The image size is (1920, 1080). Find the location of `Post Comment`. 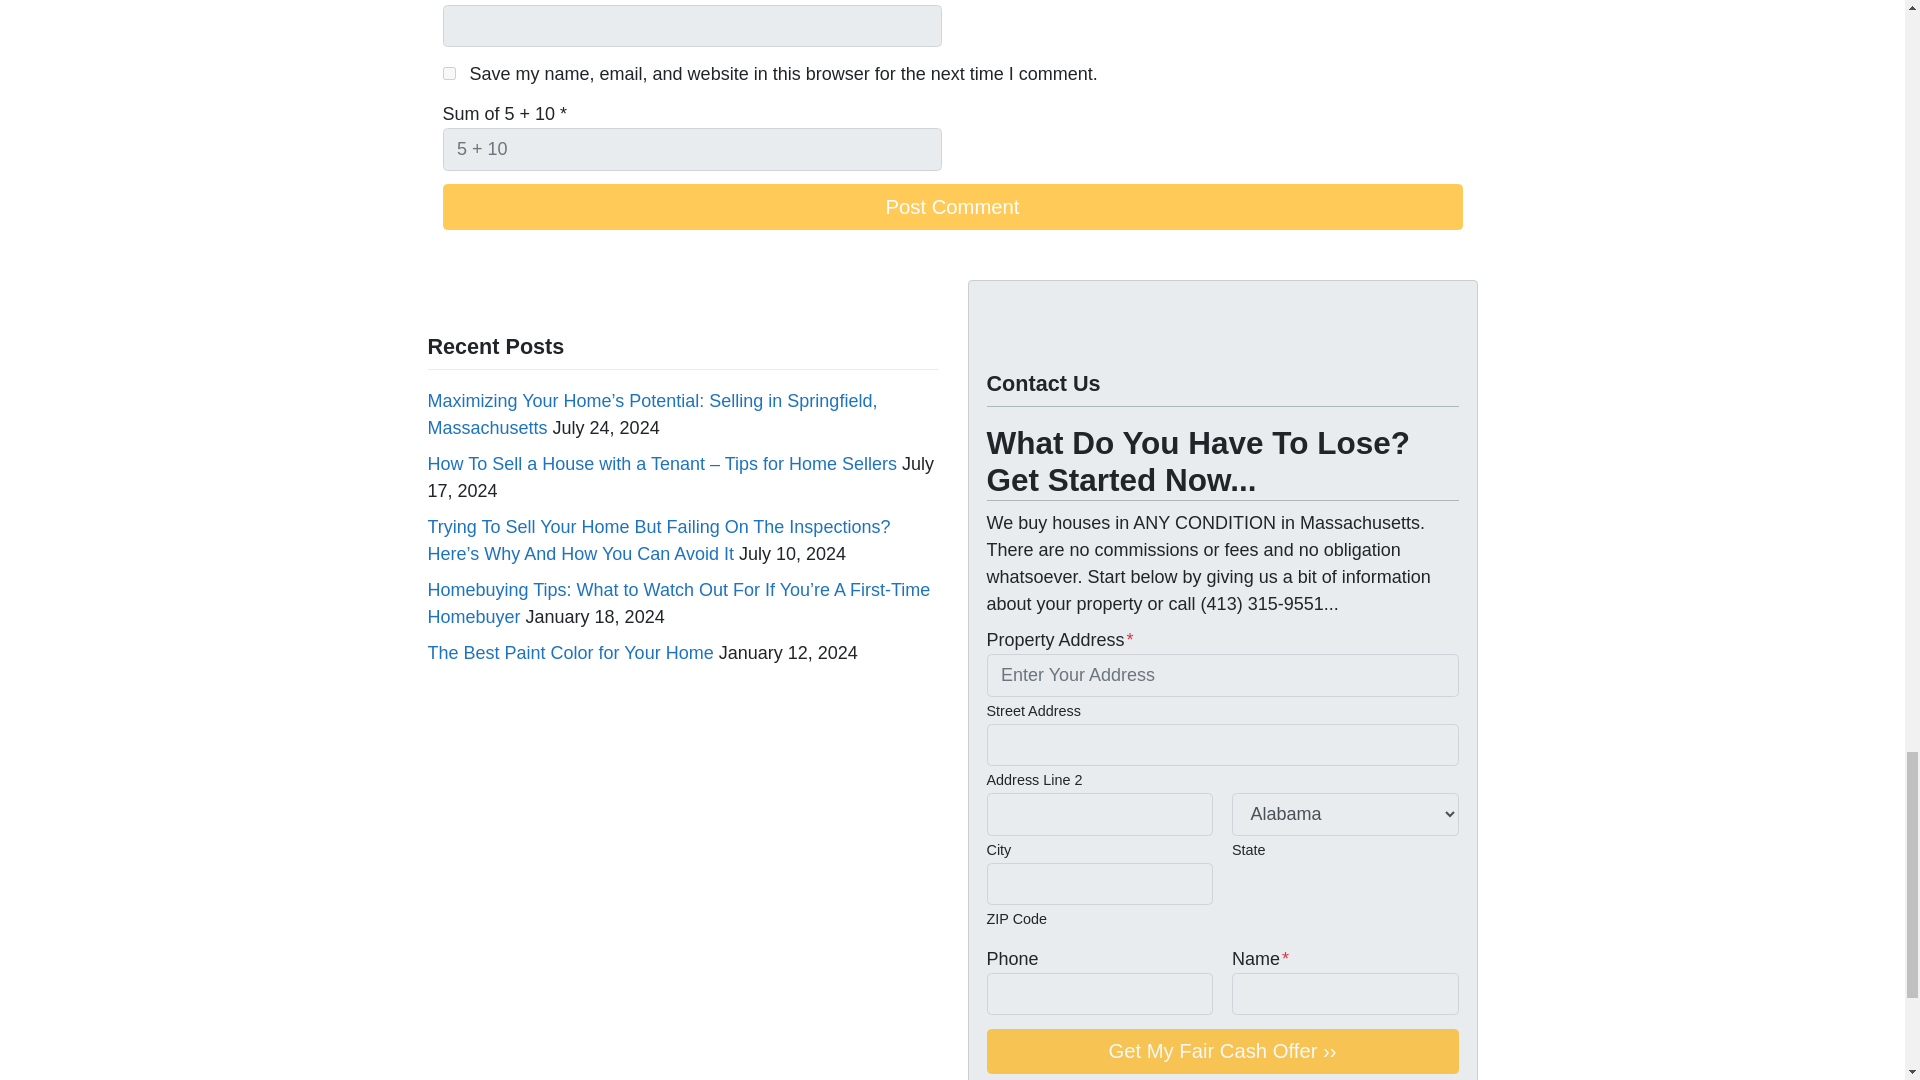

Post Comment is located at coordinates (951, 206).